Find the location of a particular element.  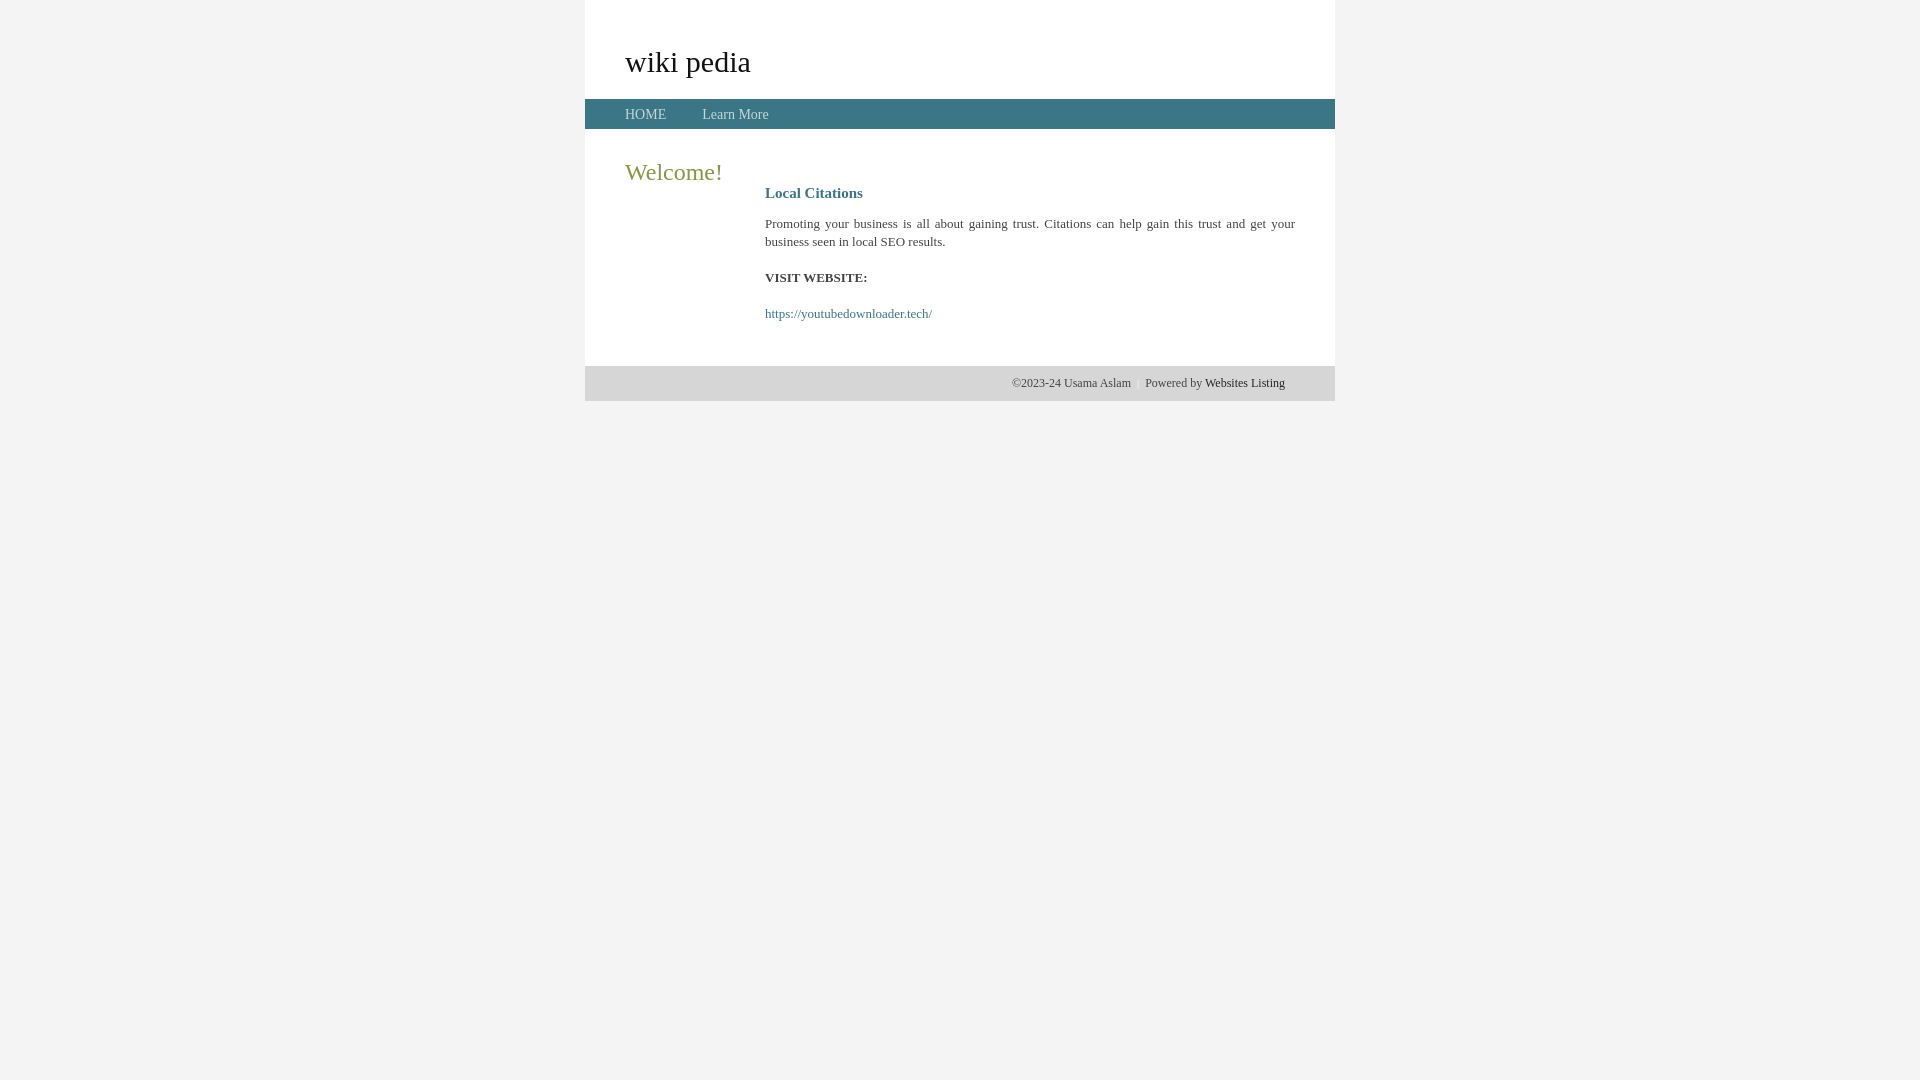

https://youtubedownloader.tech/ is located at coordinates (848, 314).